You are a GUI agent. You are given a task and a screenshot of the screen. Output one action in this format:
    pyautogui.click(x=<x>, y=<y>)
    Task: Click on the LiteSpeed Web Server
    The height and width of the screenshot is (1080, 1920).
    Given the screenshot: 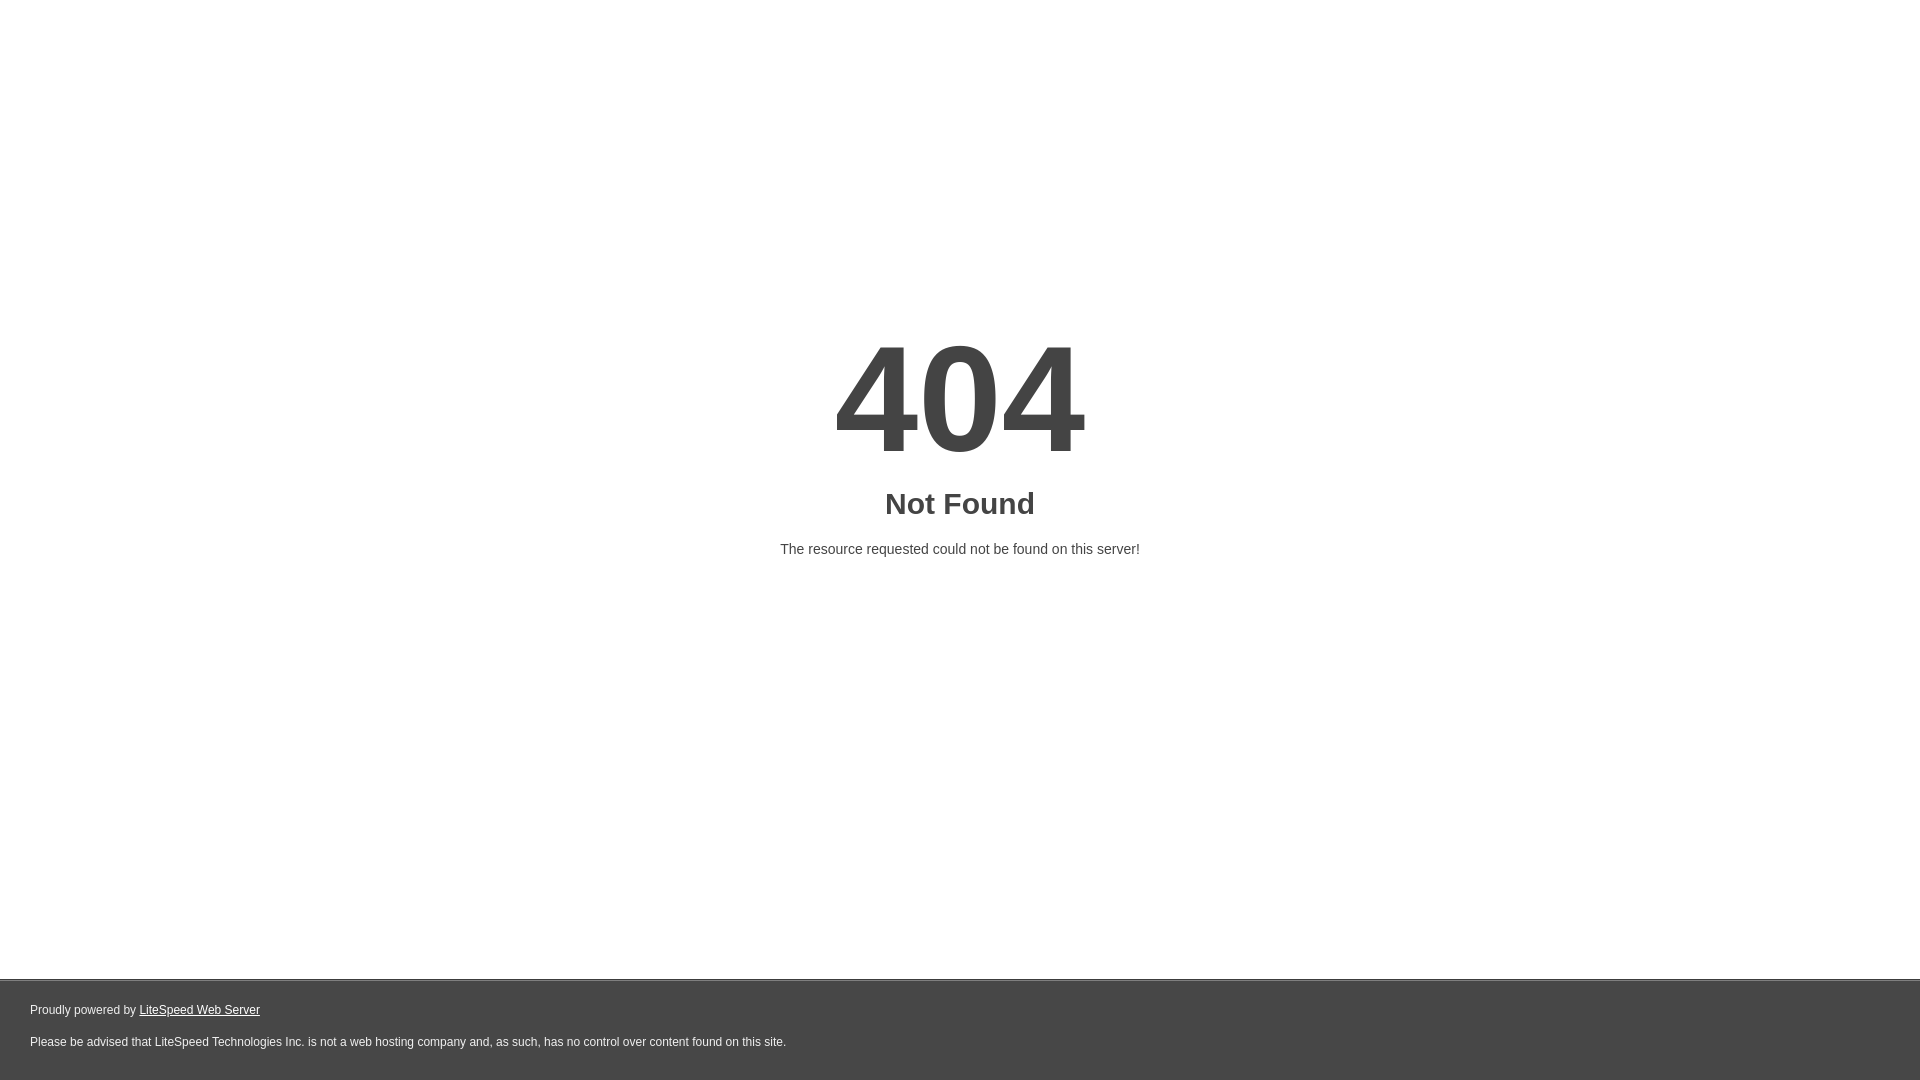 What is the action you would take?
    pyautogui.click(x=200, y=1010)
    